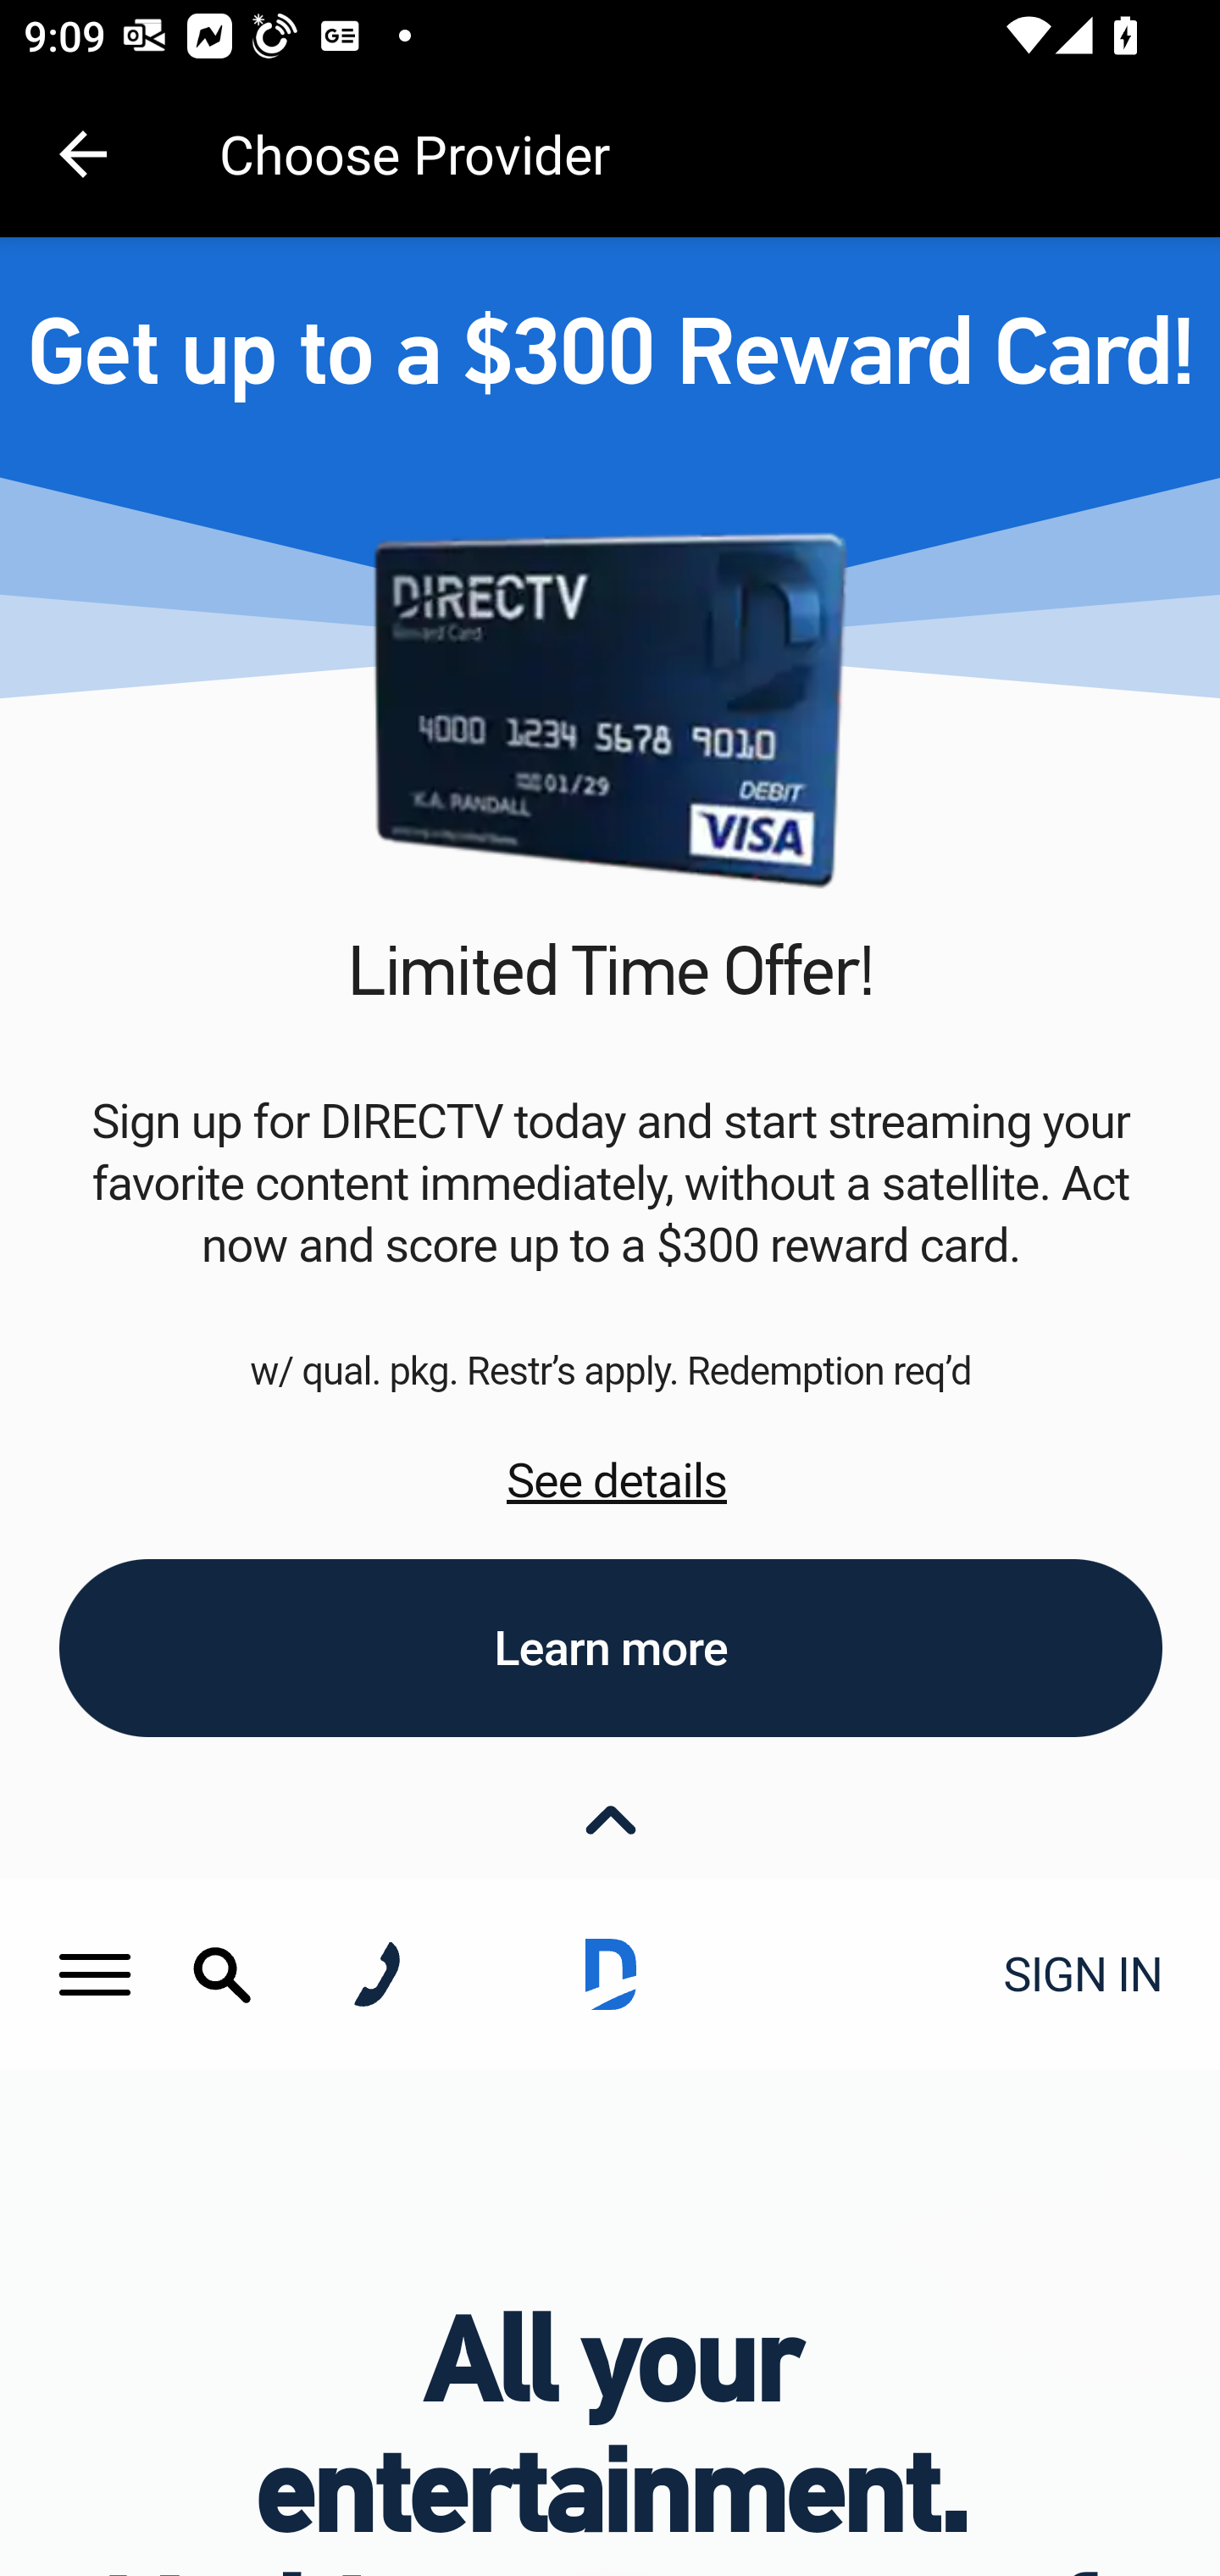 The height and width of the screenshot is (2576, 1220). Describe the element at coordinates (96, 1974) in the screenshot. I see `Open Menu icon` at that location.